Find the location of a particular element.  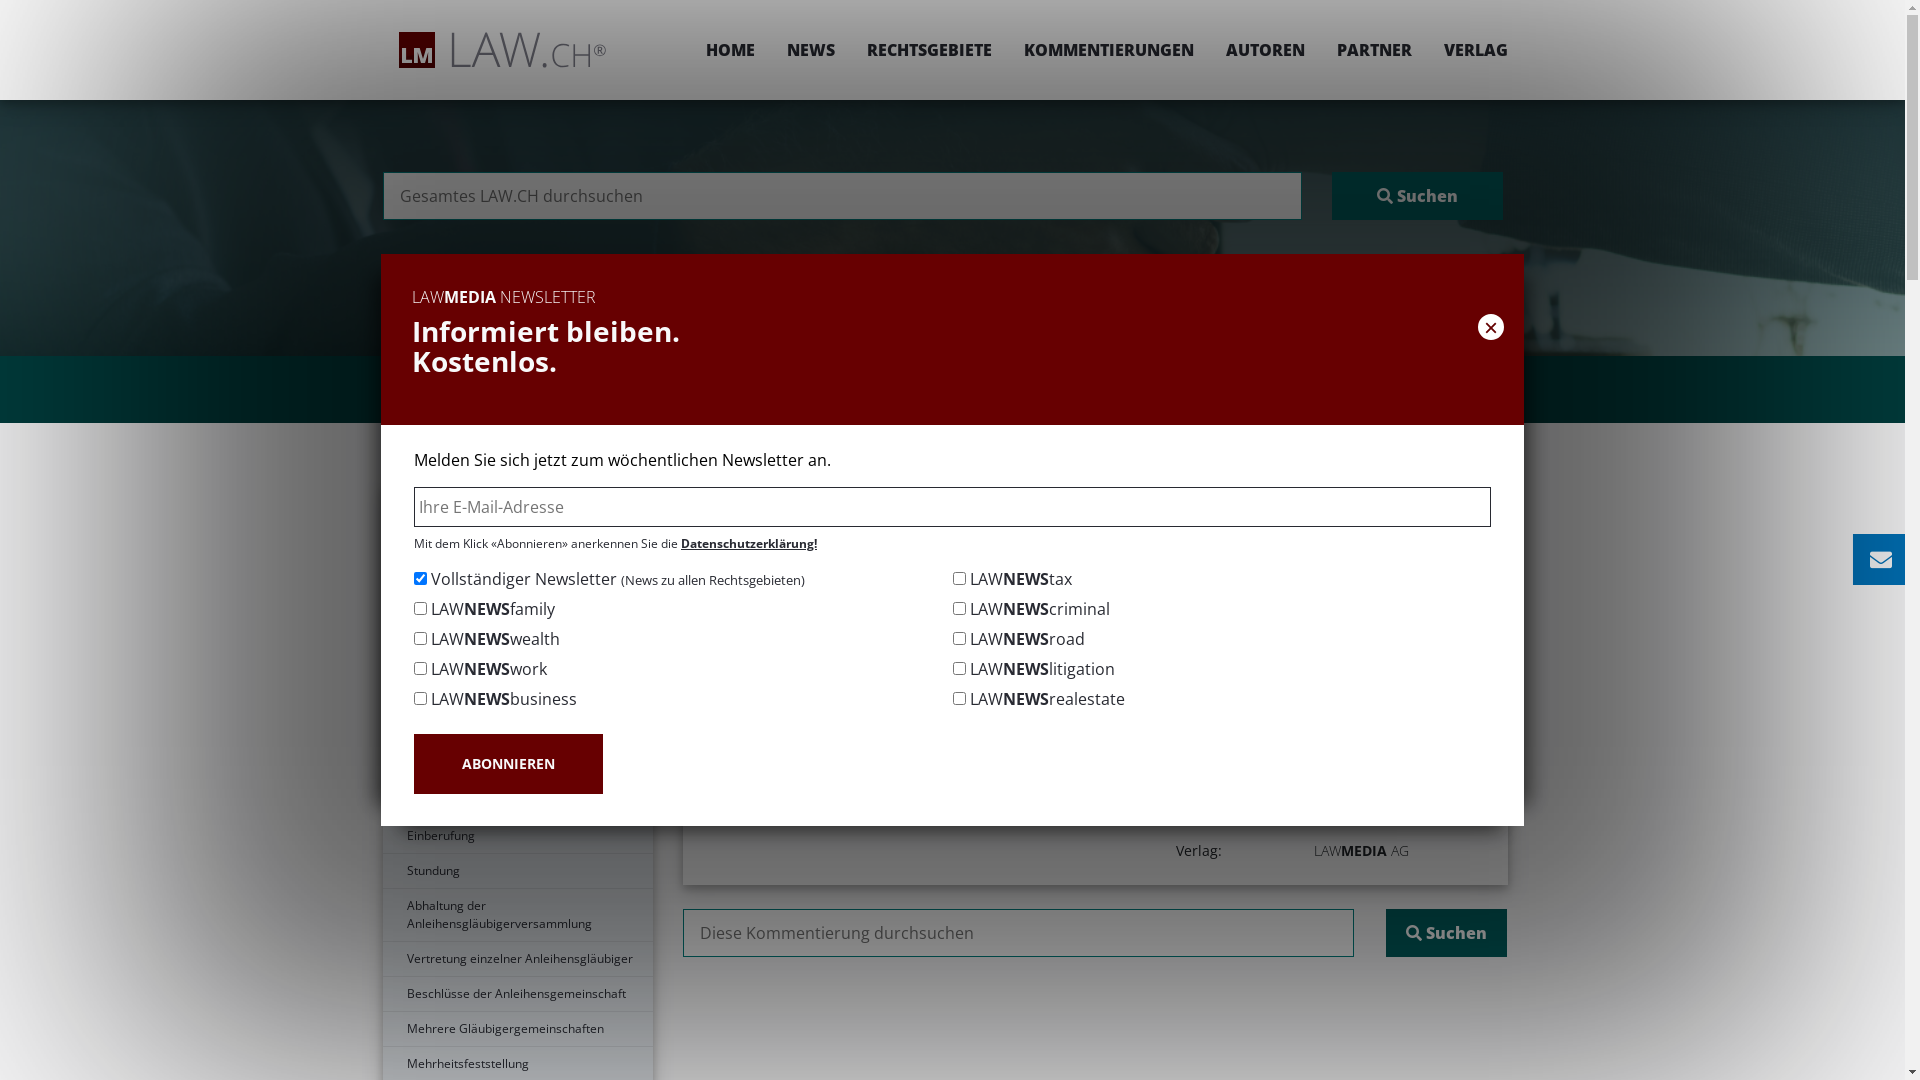

Einberufung is located at coordinates (517, 836).